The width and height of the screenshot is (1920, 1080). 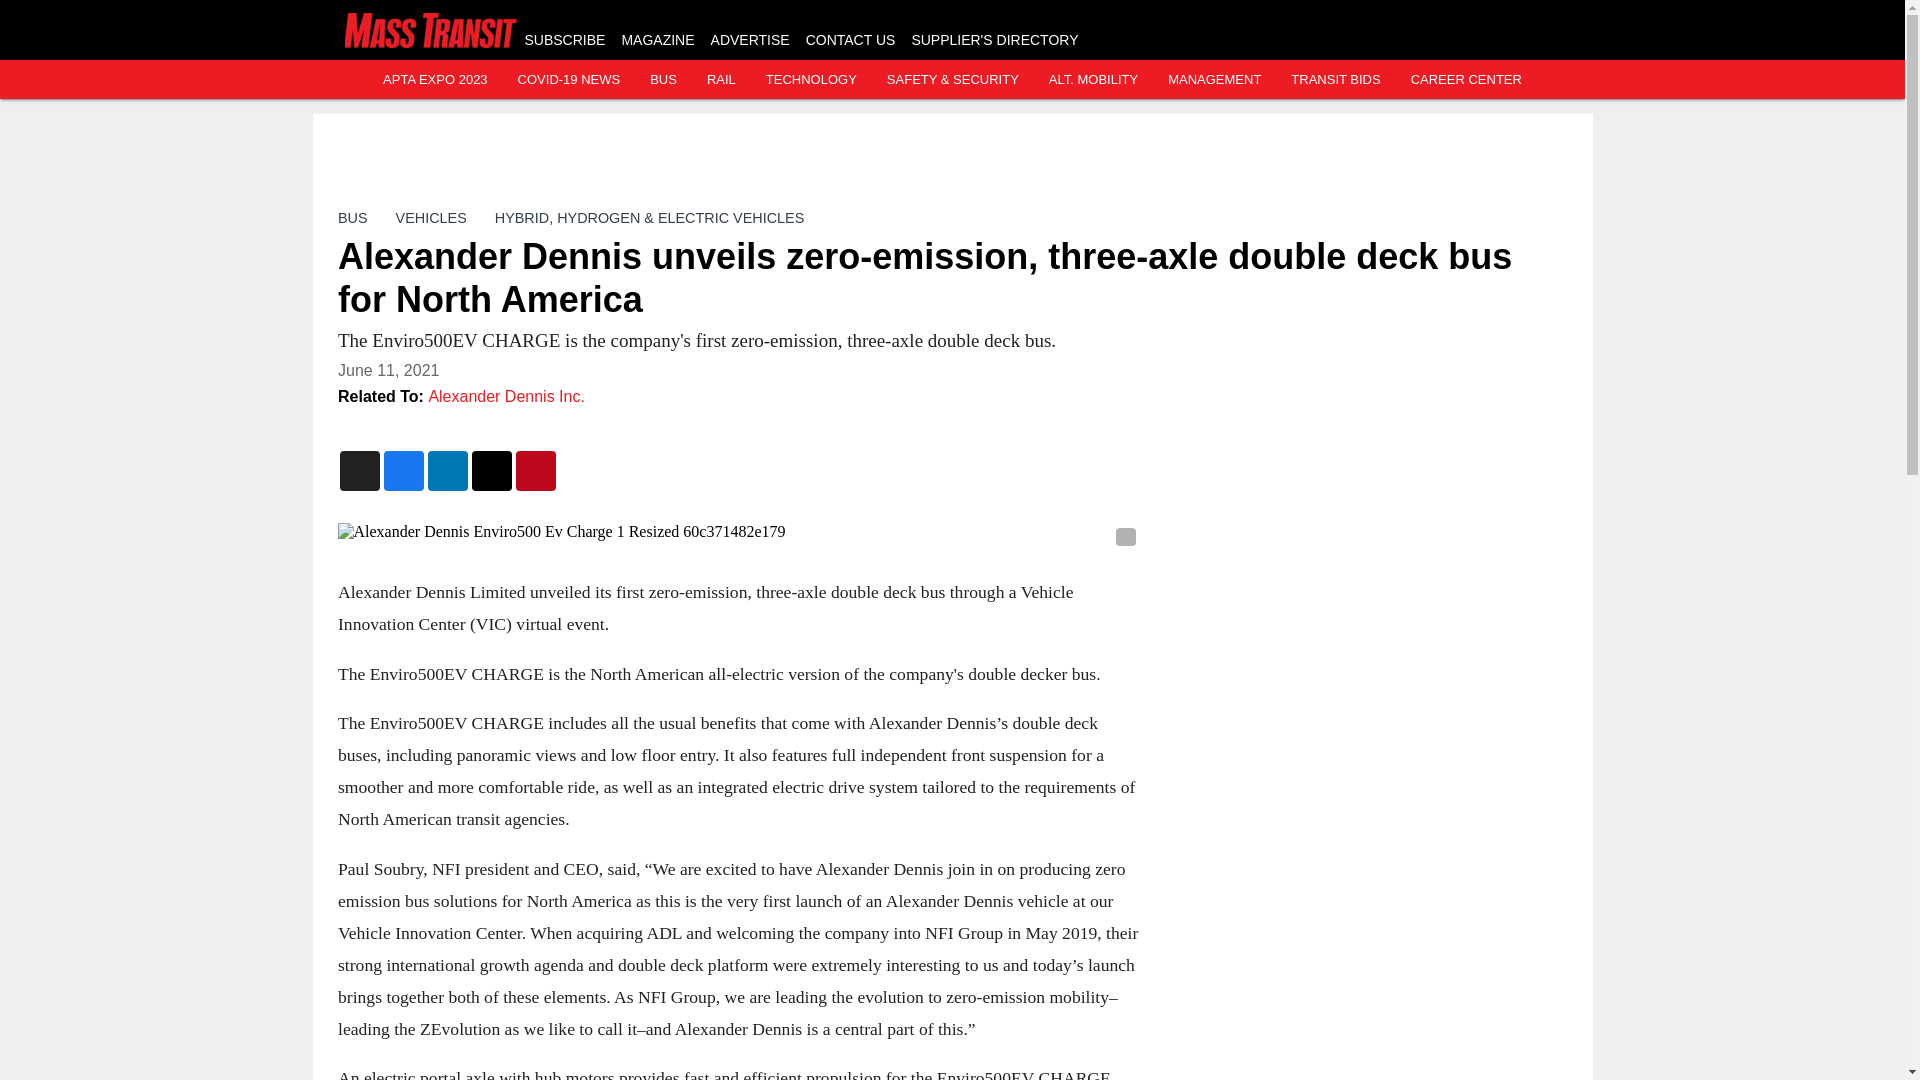 I want to click on Alexander Dennis Inc., so click(x=506, y=396).